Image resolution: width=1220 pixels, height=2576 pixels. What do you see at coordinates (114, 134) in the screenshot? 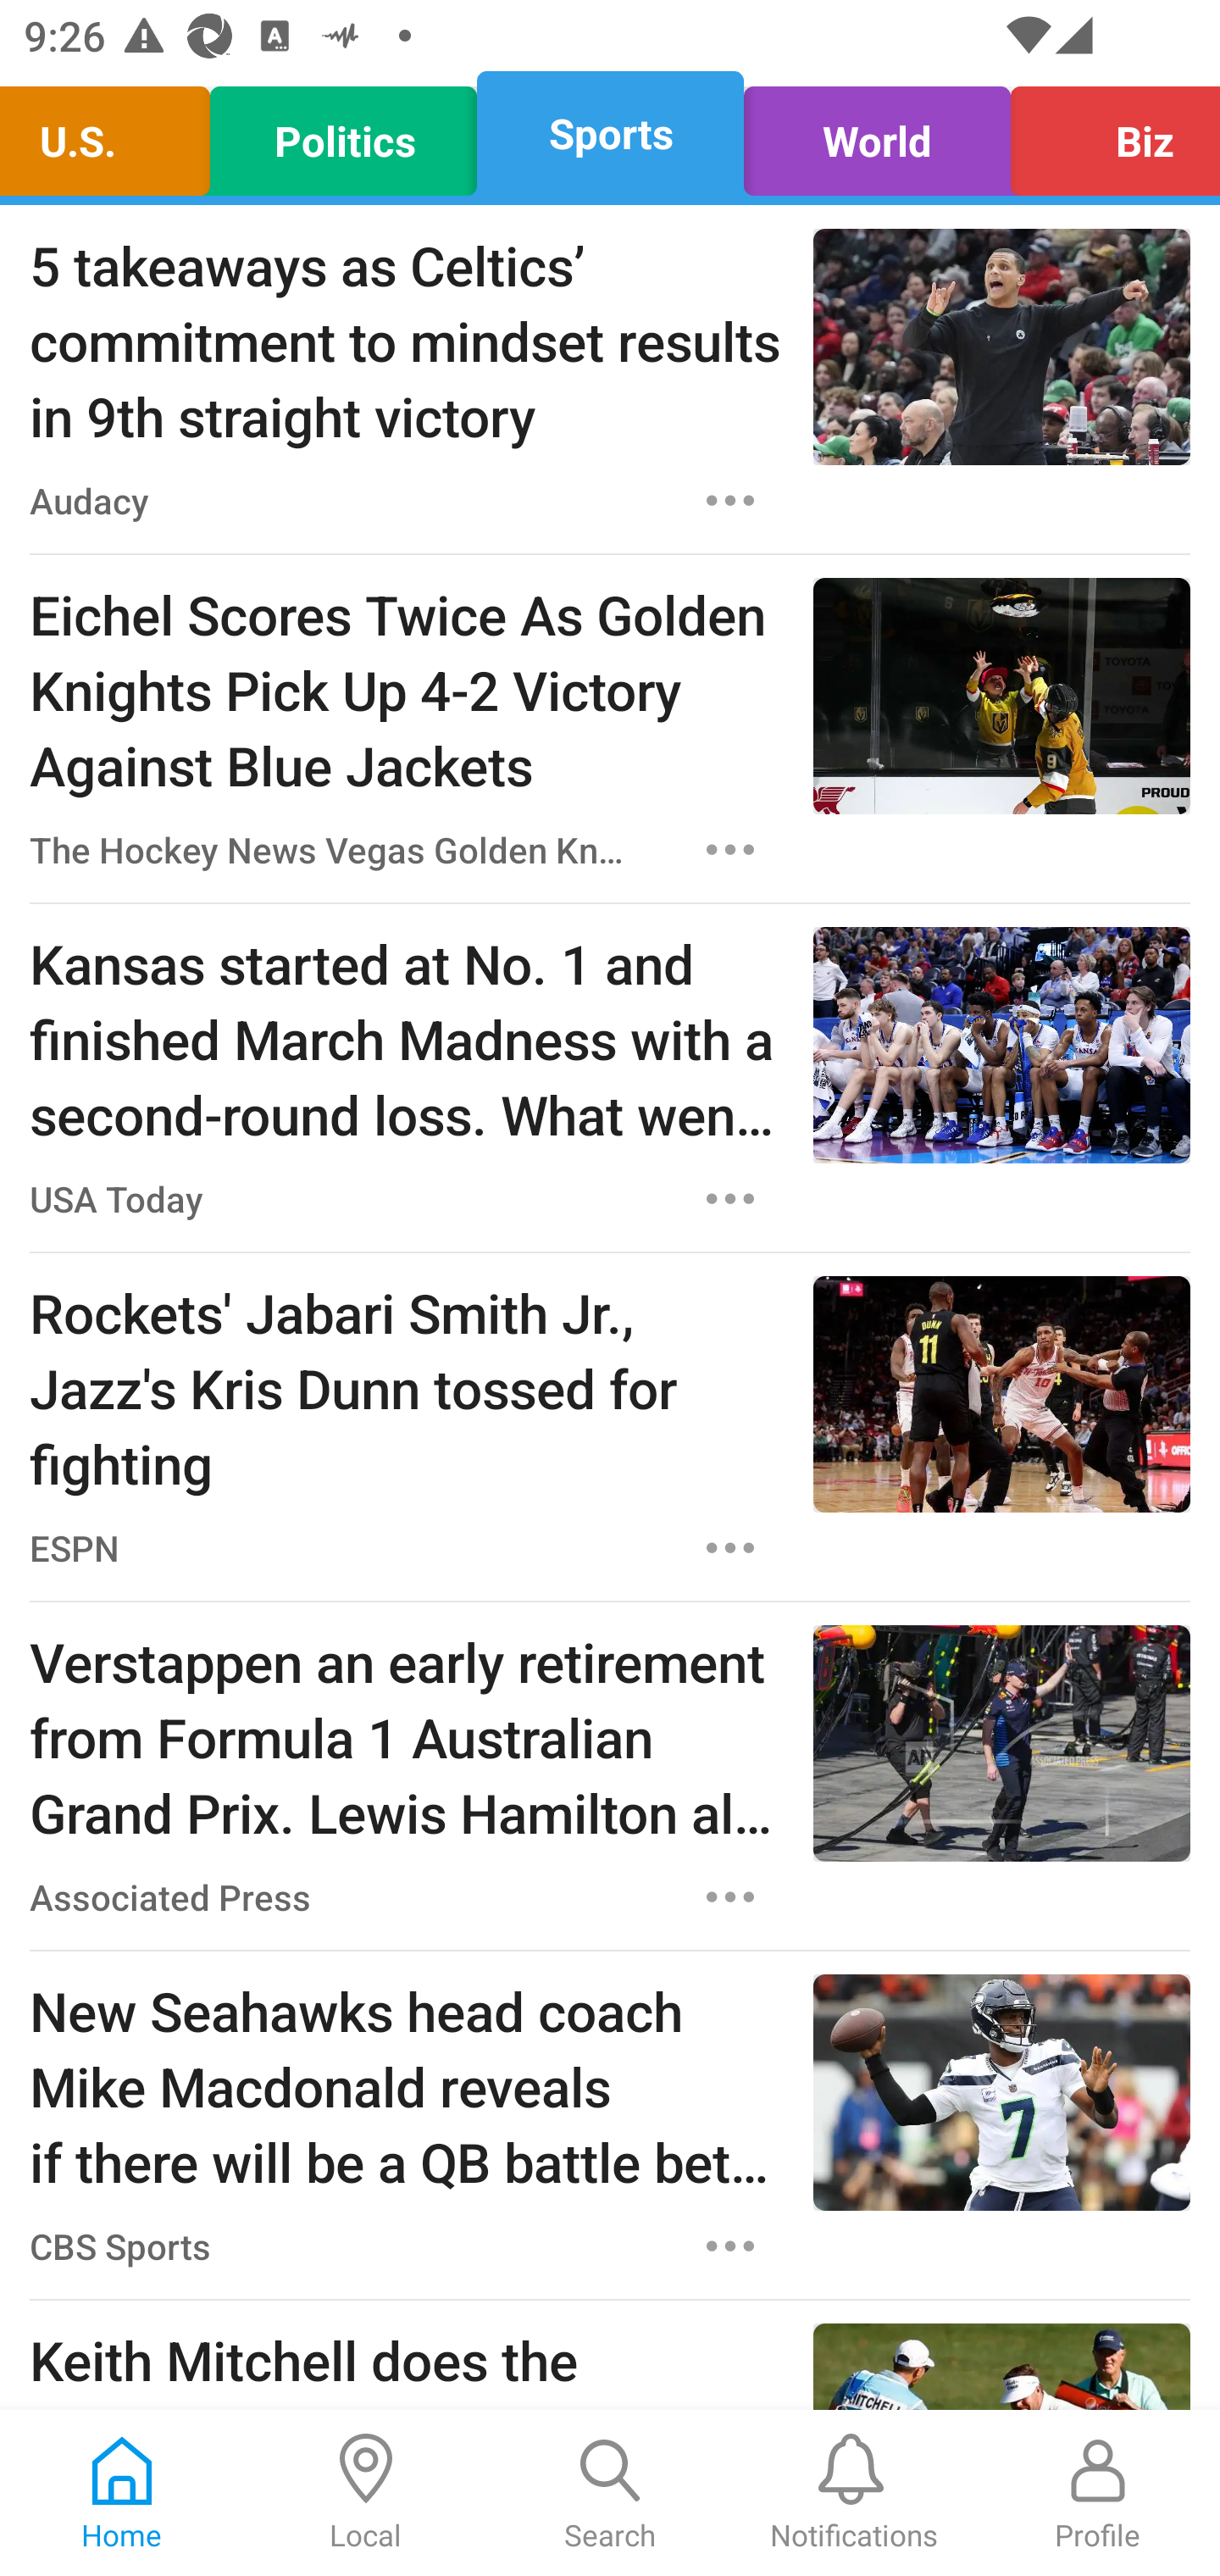
I see `U.S.` at bounding box center [114, 134].